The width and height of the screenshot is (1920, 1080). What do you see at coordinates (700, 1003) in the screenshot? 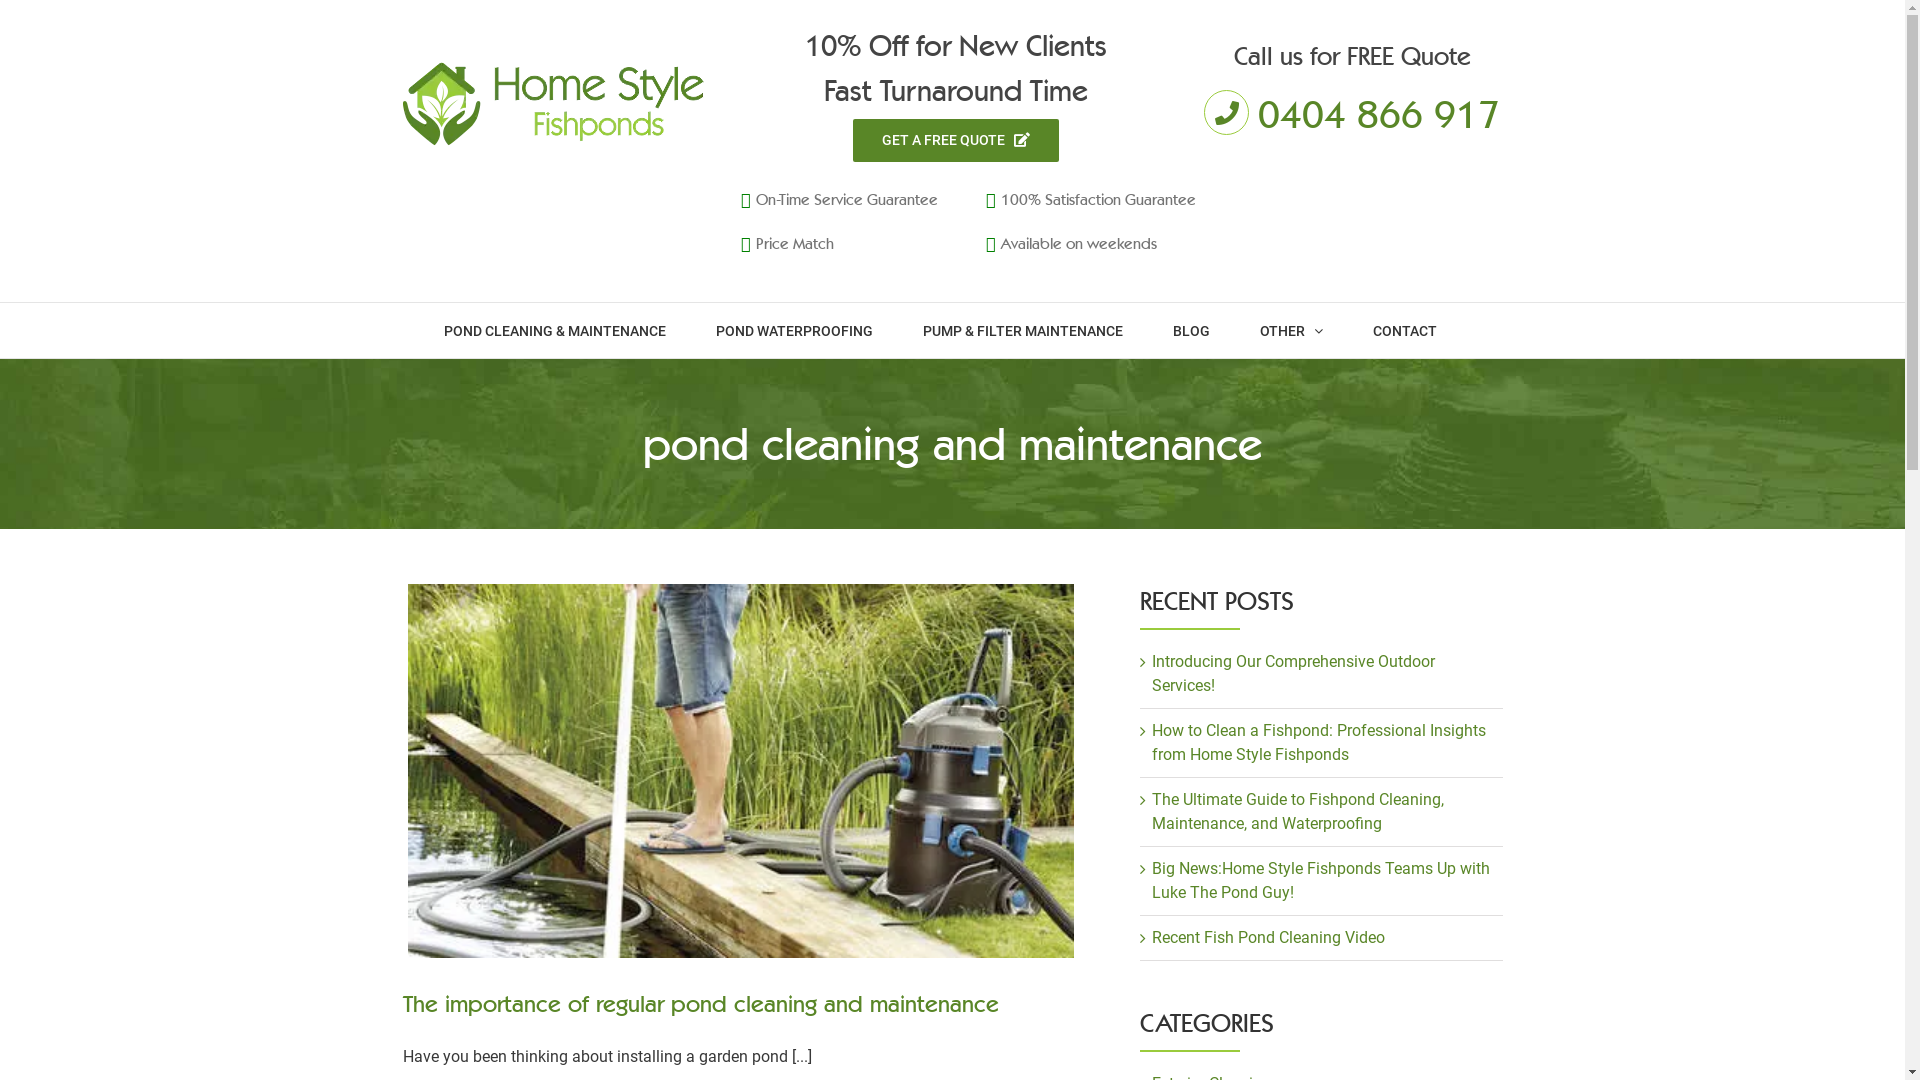
I see `The importance of regular pond cleaning and maintenance` at bounding box center [700, 1003].